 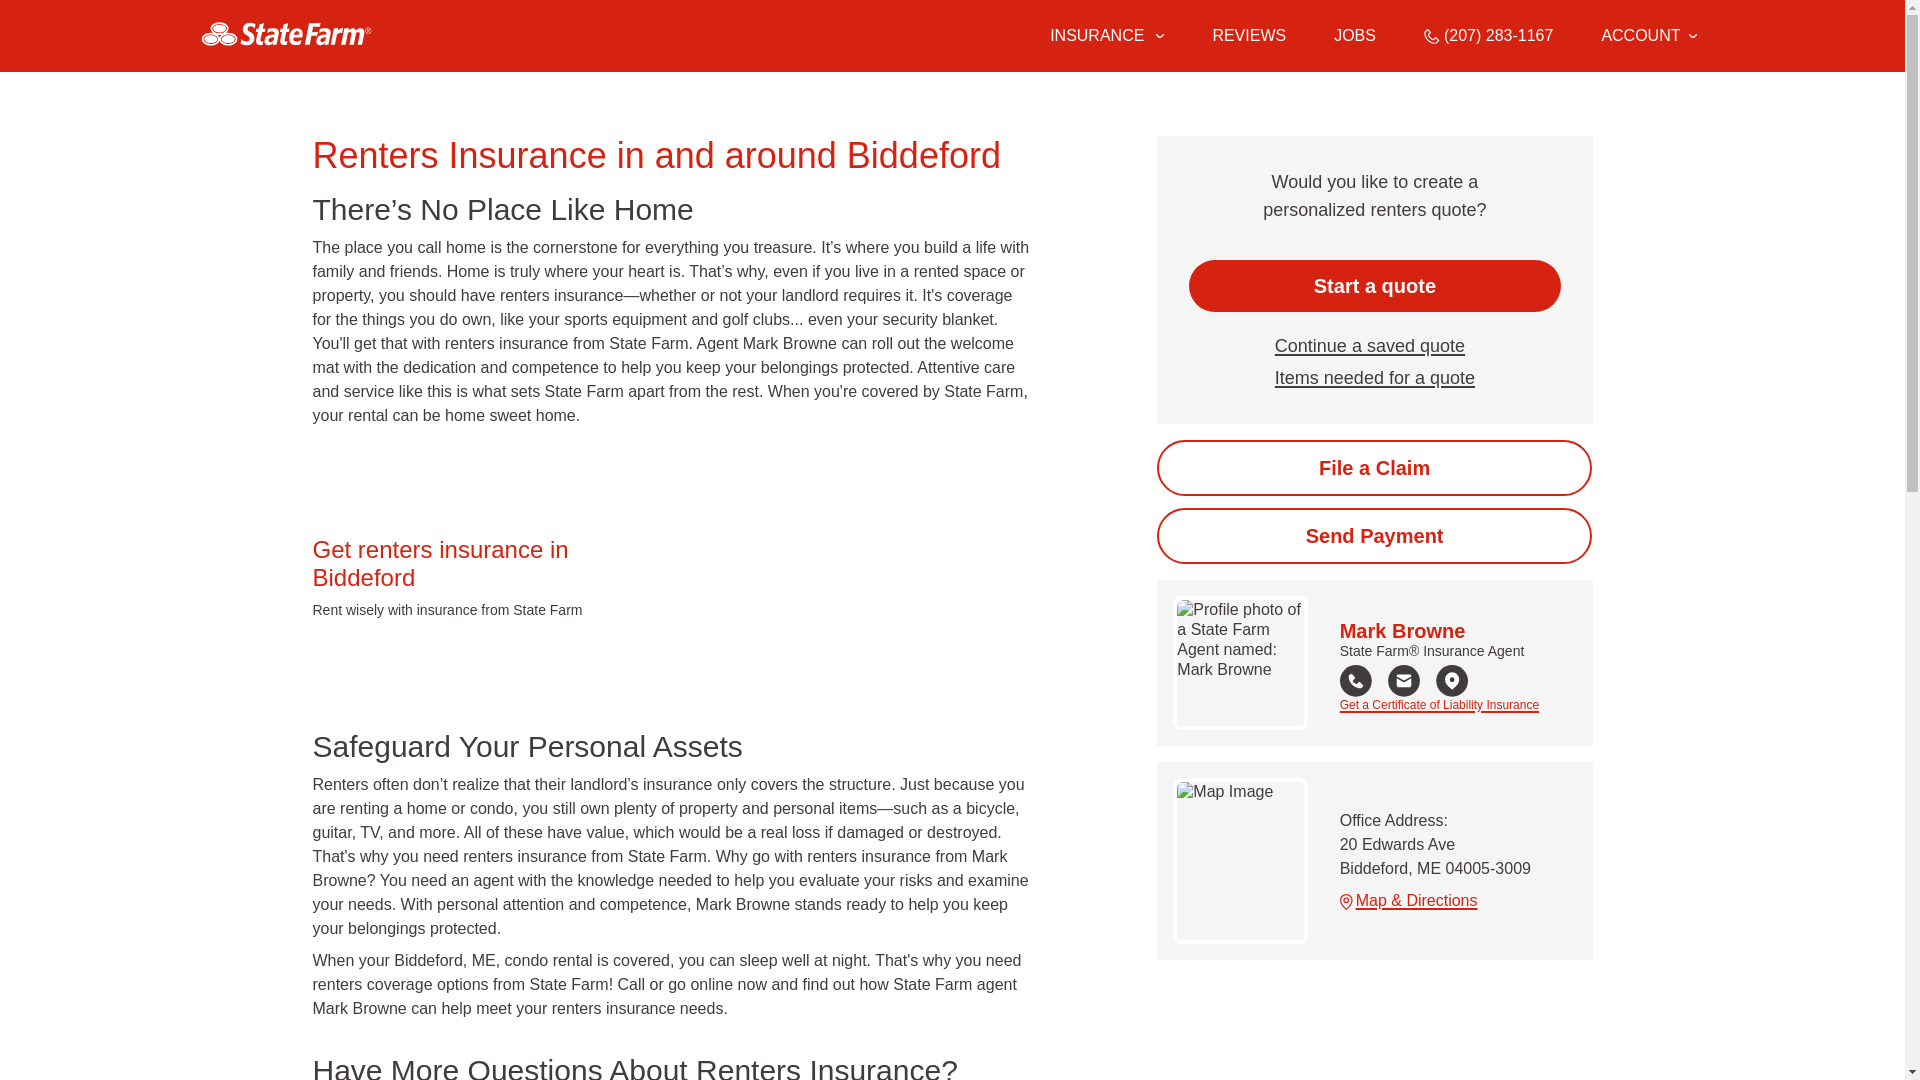 I want to click on INSURANCE, so click(x=1095, y=36).